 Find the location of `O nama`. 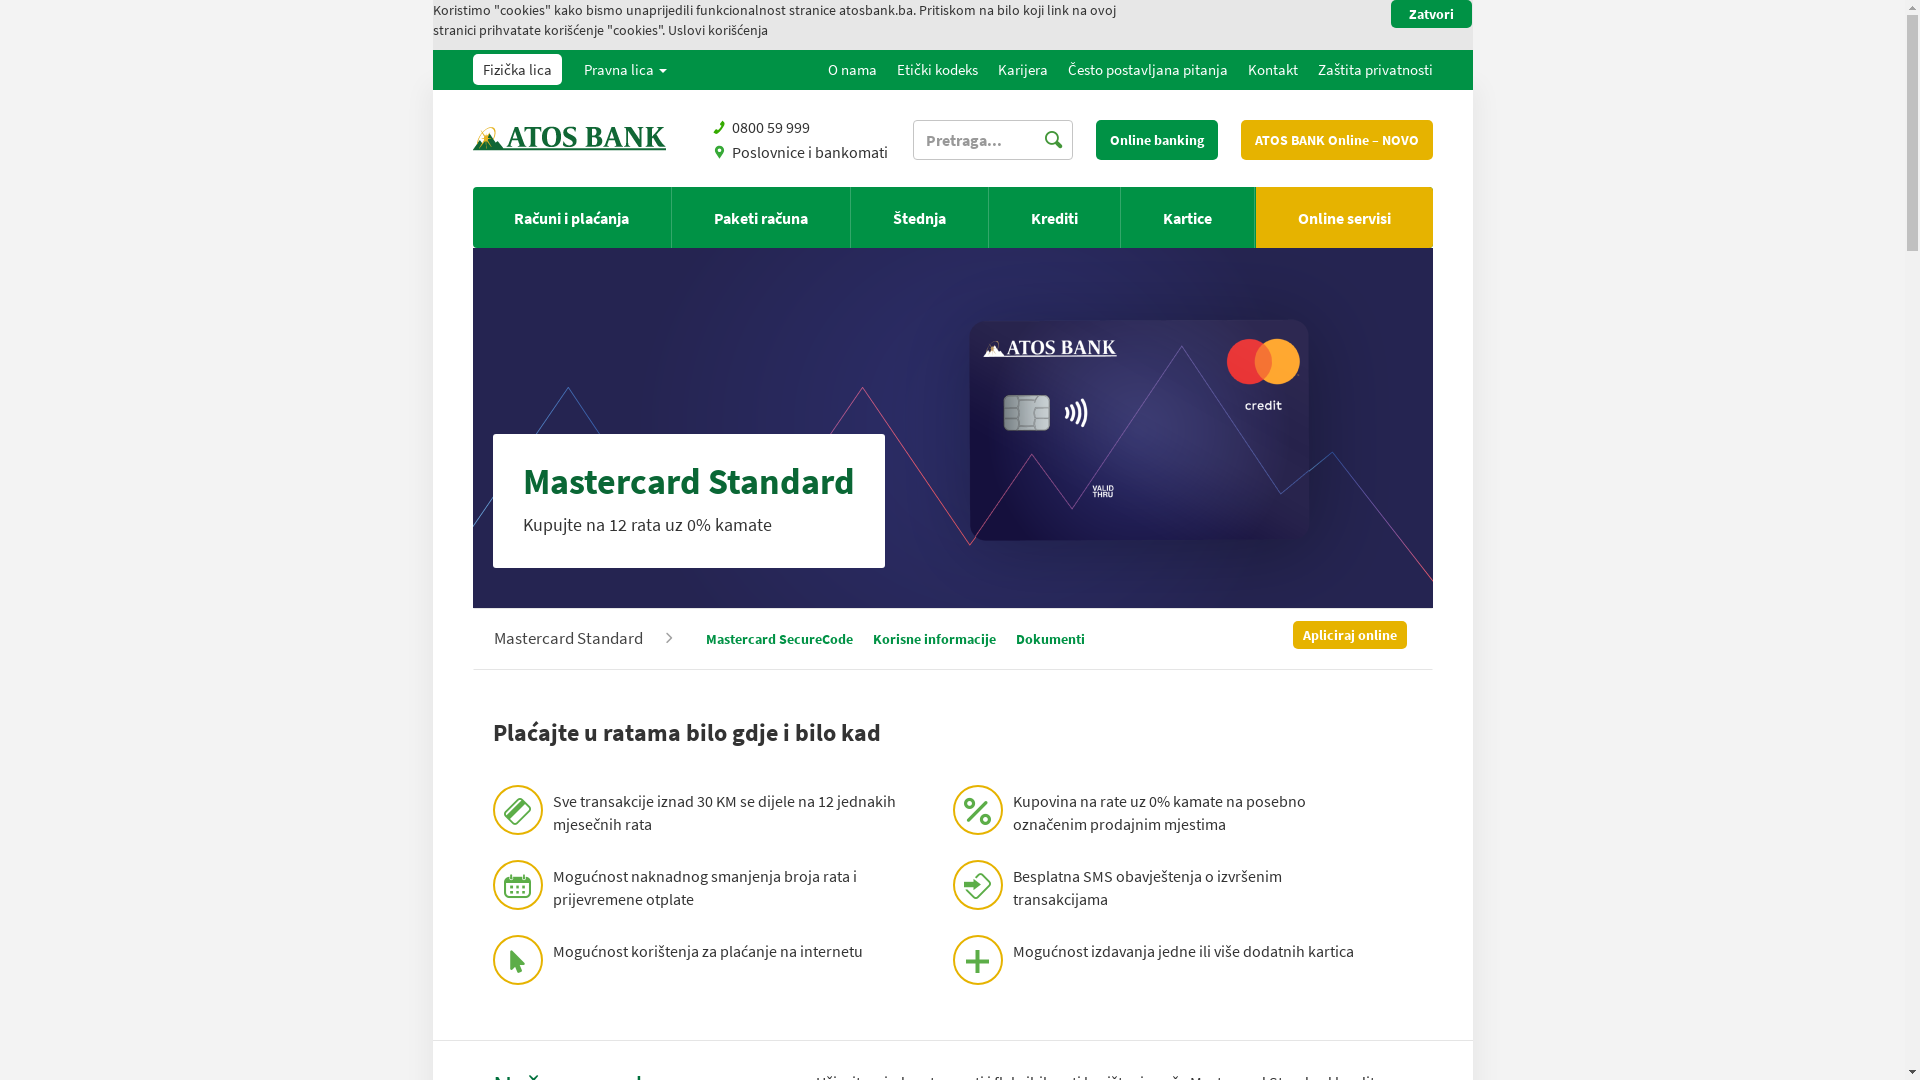

O nama is located at coordinates (852, 70).